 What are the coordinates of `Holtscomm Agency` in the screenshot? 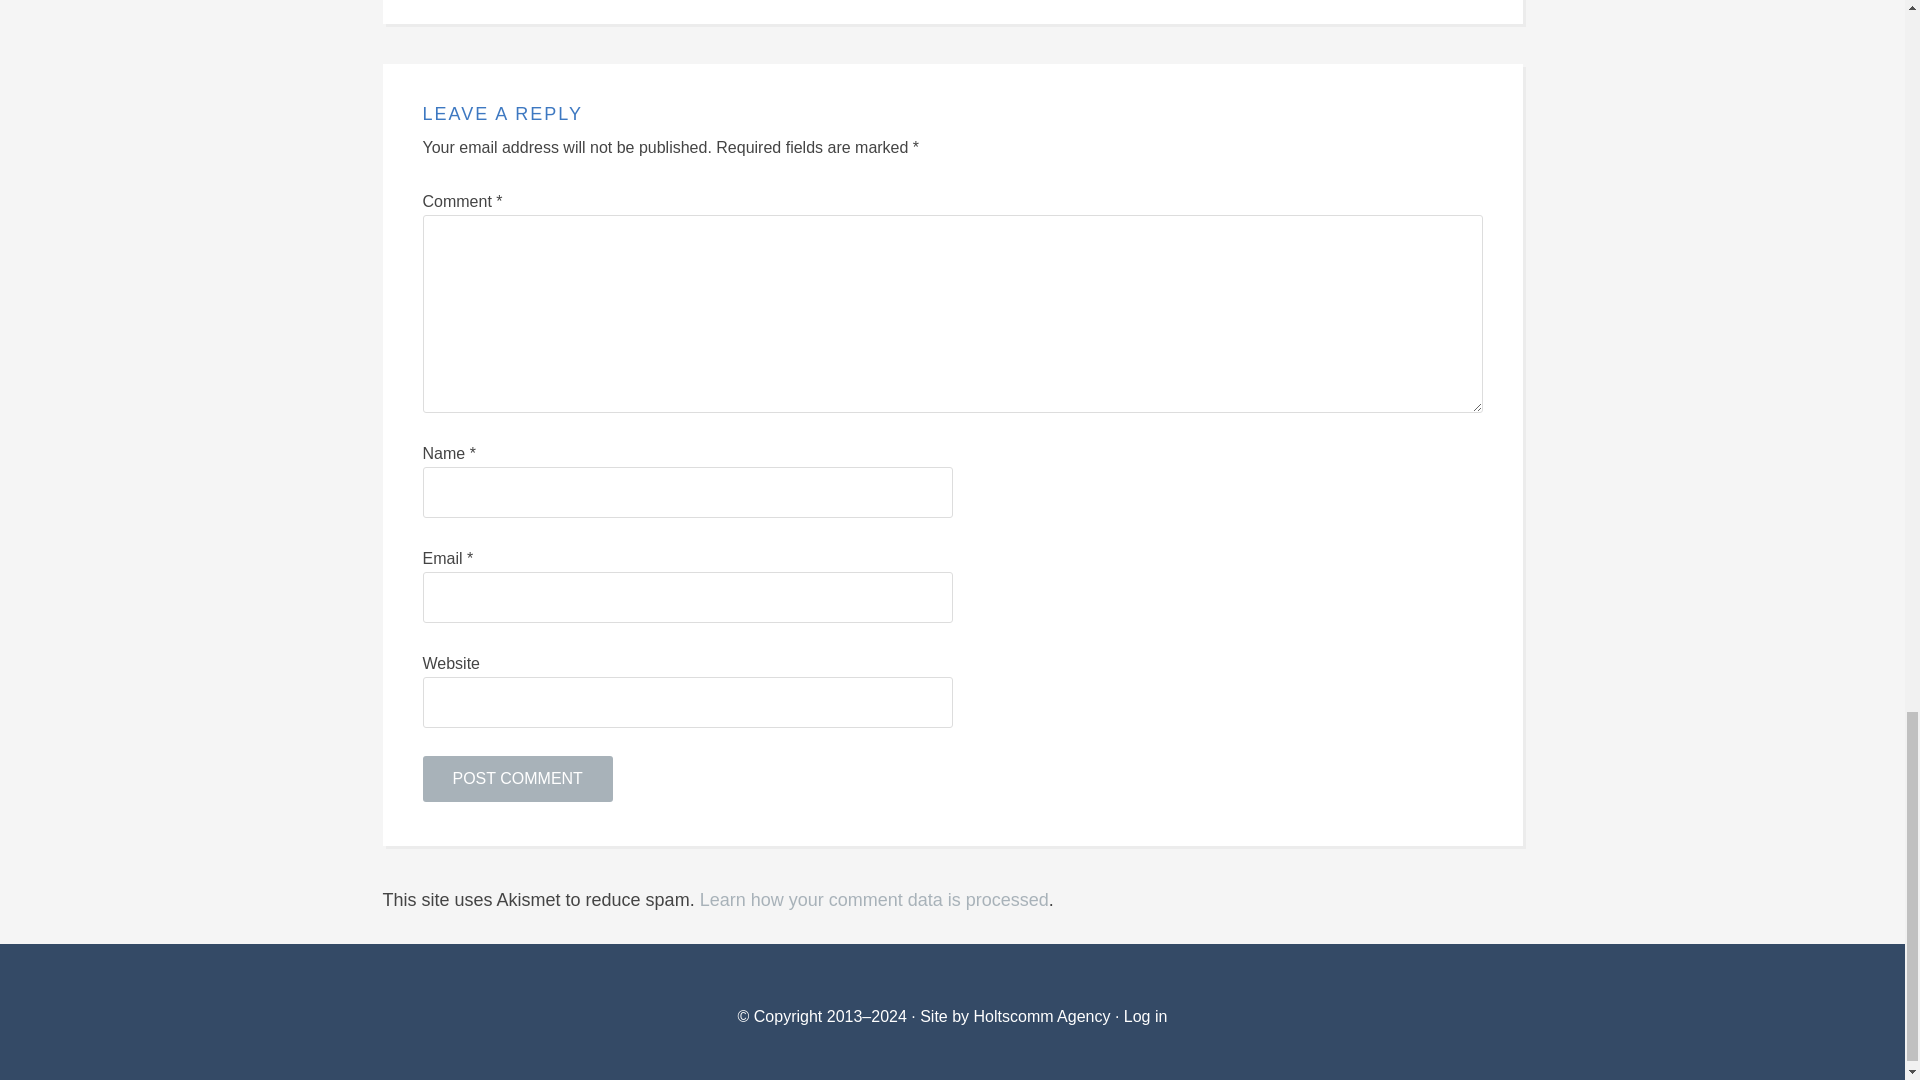 It's located at (1039, 1016).